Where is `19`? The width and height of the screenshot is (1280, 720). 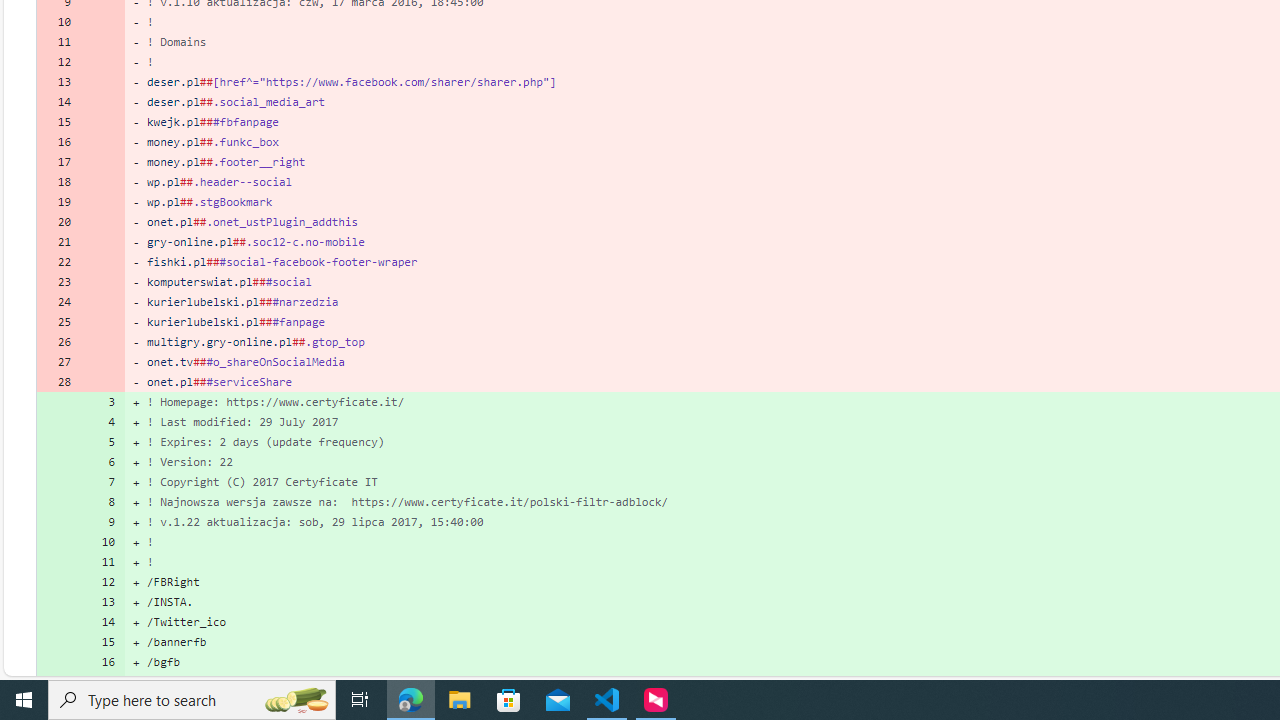 19 is located at coordinates (58, 202).